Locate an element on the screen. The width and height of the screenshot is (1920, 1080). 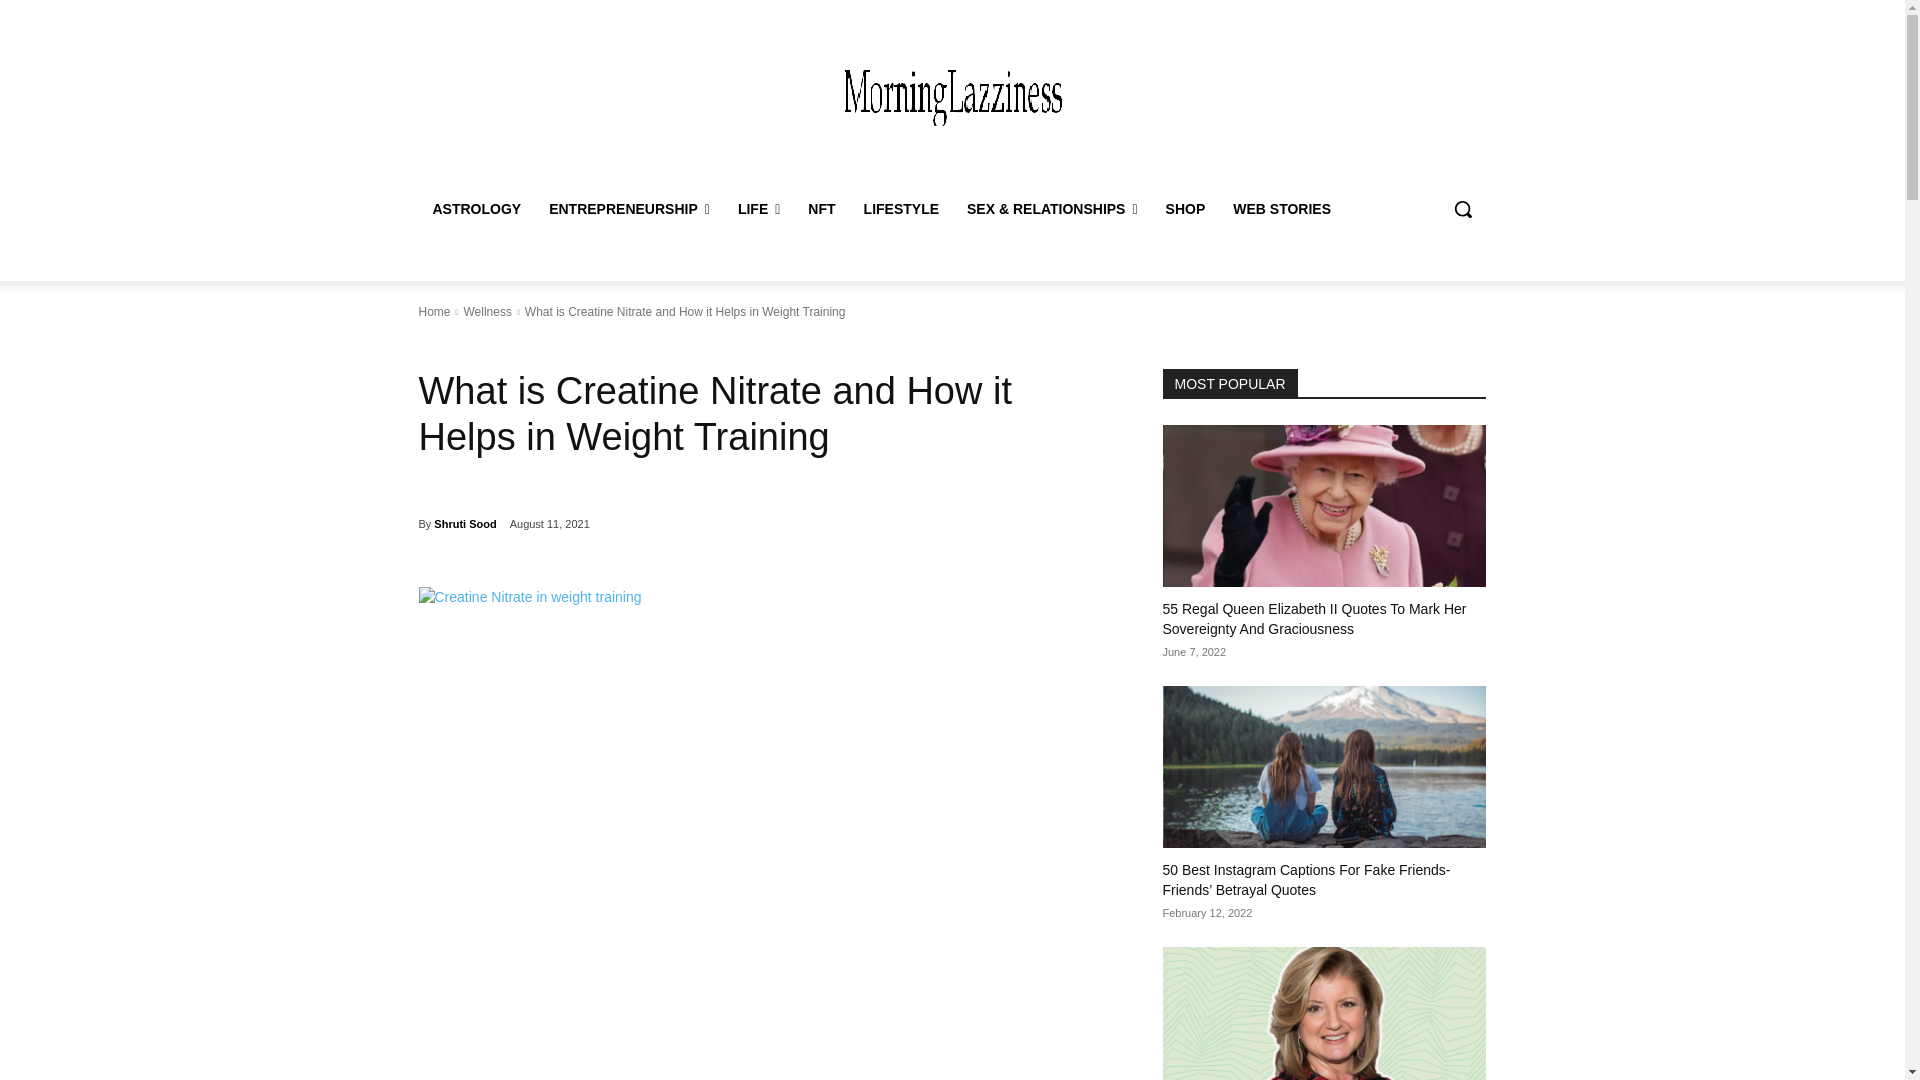
LIFE is located at coordinates (758, 208).